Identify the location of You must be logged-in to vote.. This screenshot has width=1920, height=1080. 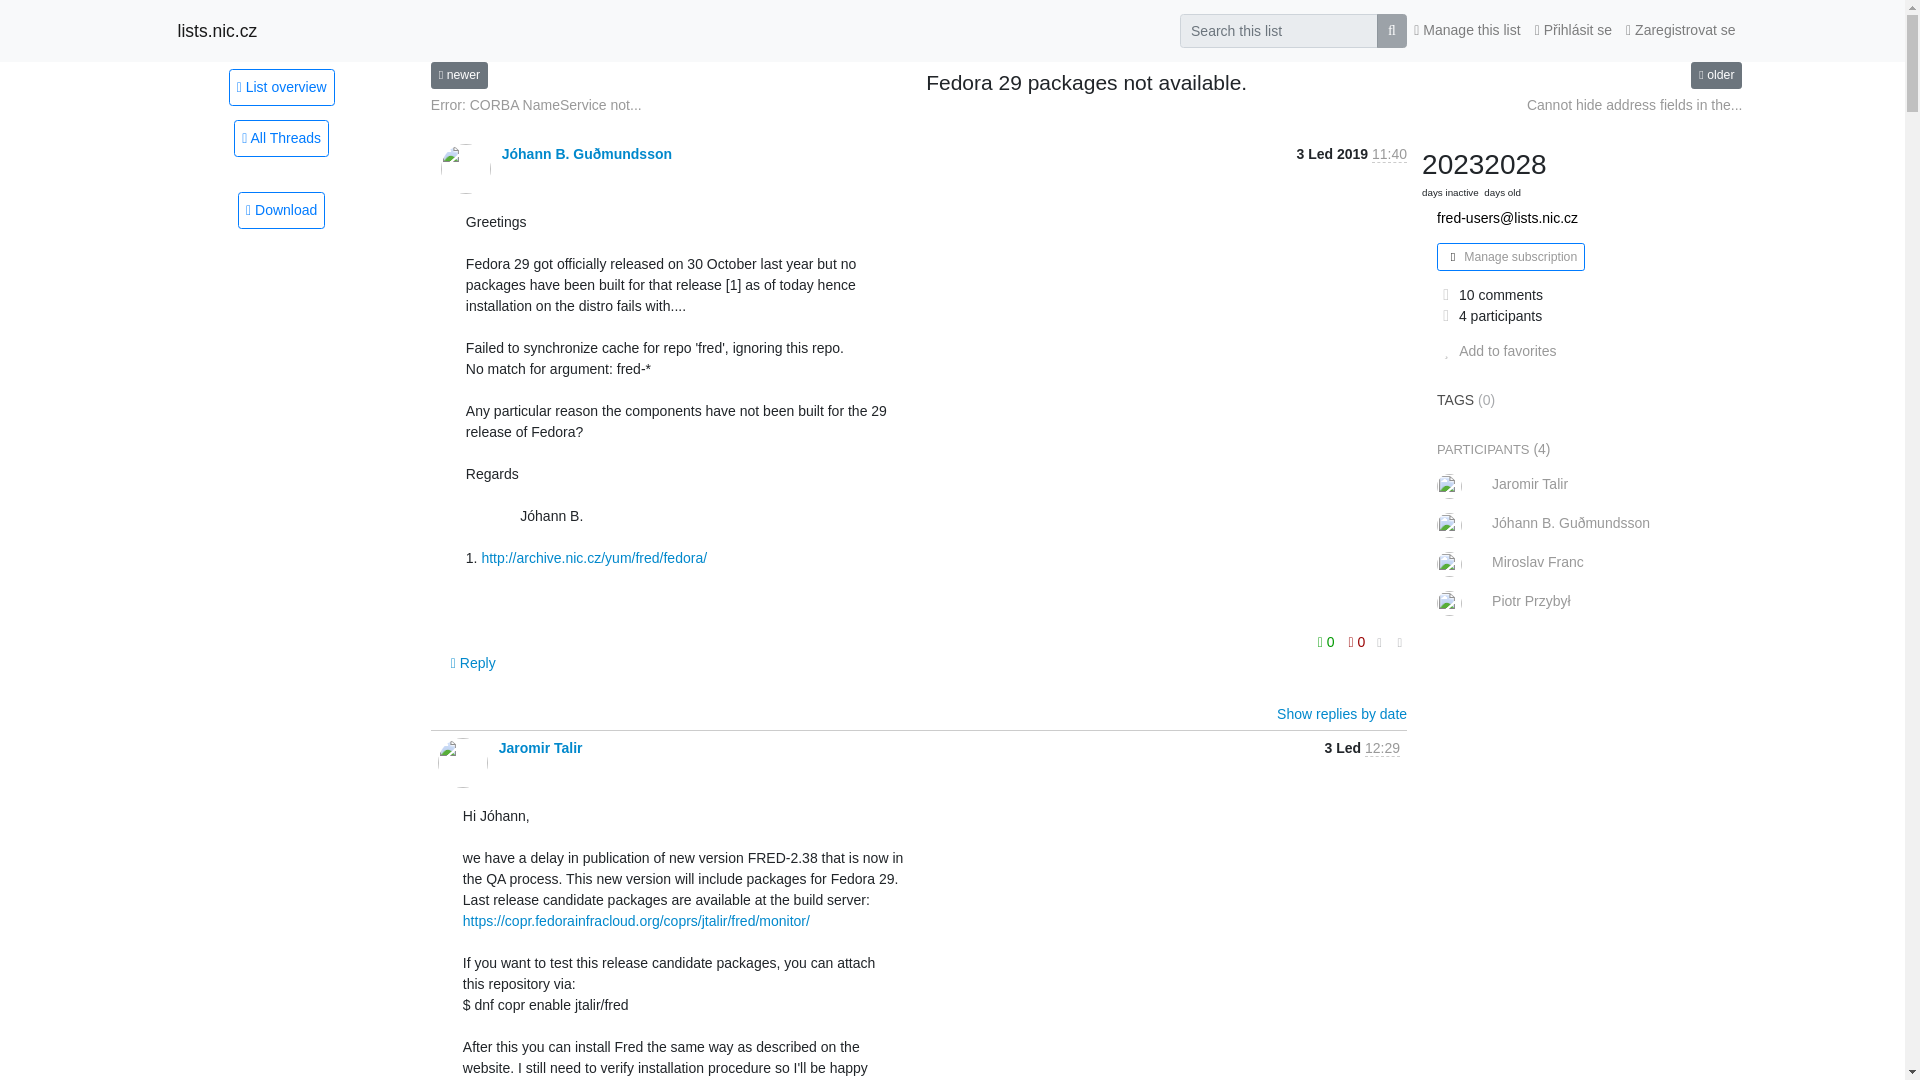
(1357, 641).